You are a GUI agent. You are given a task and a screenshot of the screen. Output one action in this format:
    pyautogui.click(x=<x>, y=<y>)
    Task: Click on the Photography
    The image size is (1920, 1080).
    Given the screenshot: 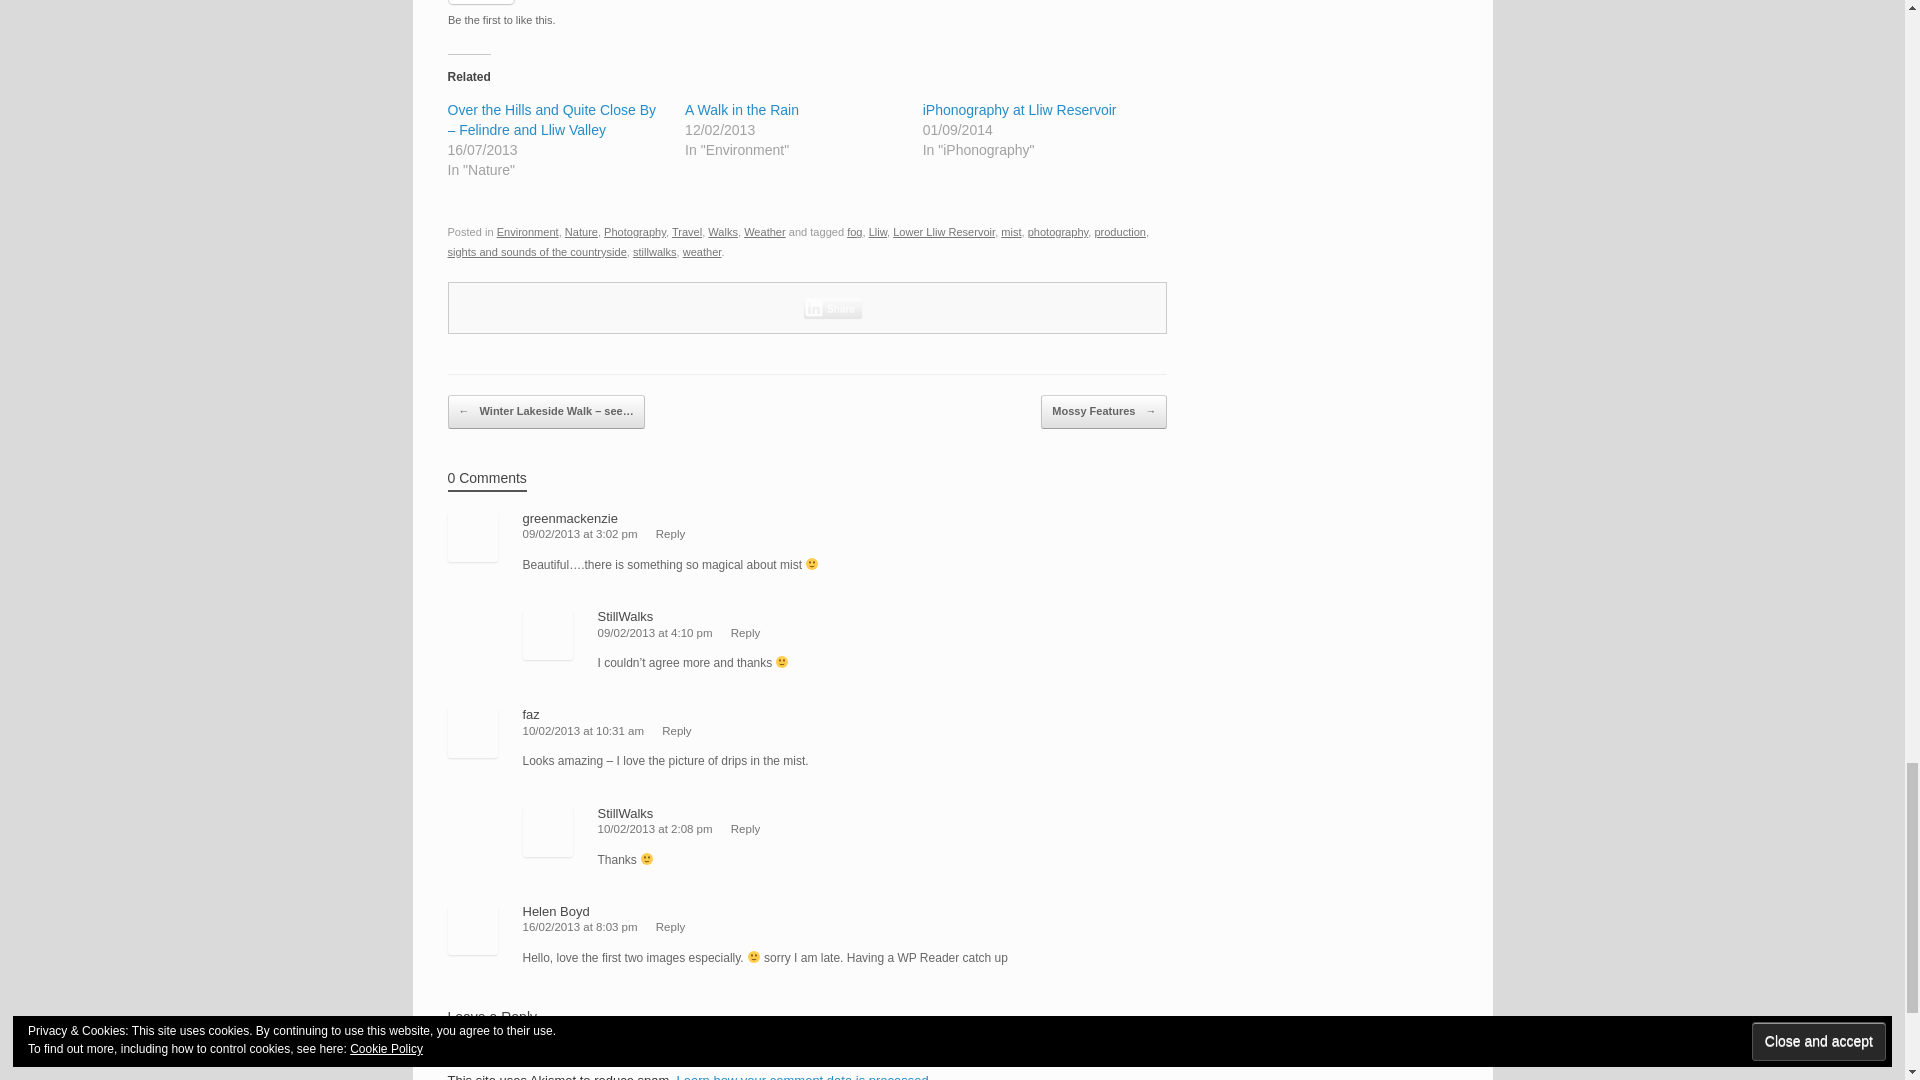 What is the action you would take?
    pyautogui.click(x=635, y=231)
    